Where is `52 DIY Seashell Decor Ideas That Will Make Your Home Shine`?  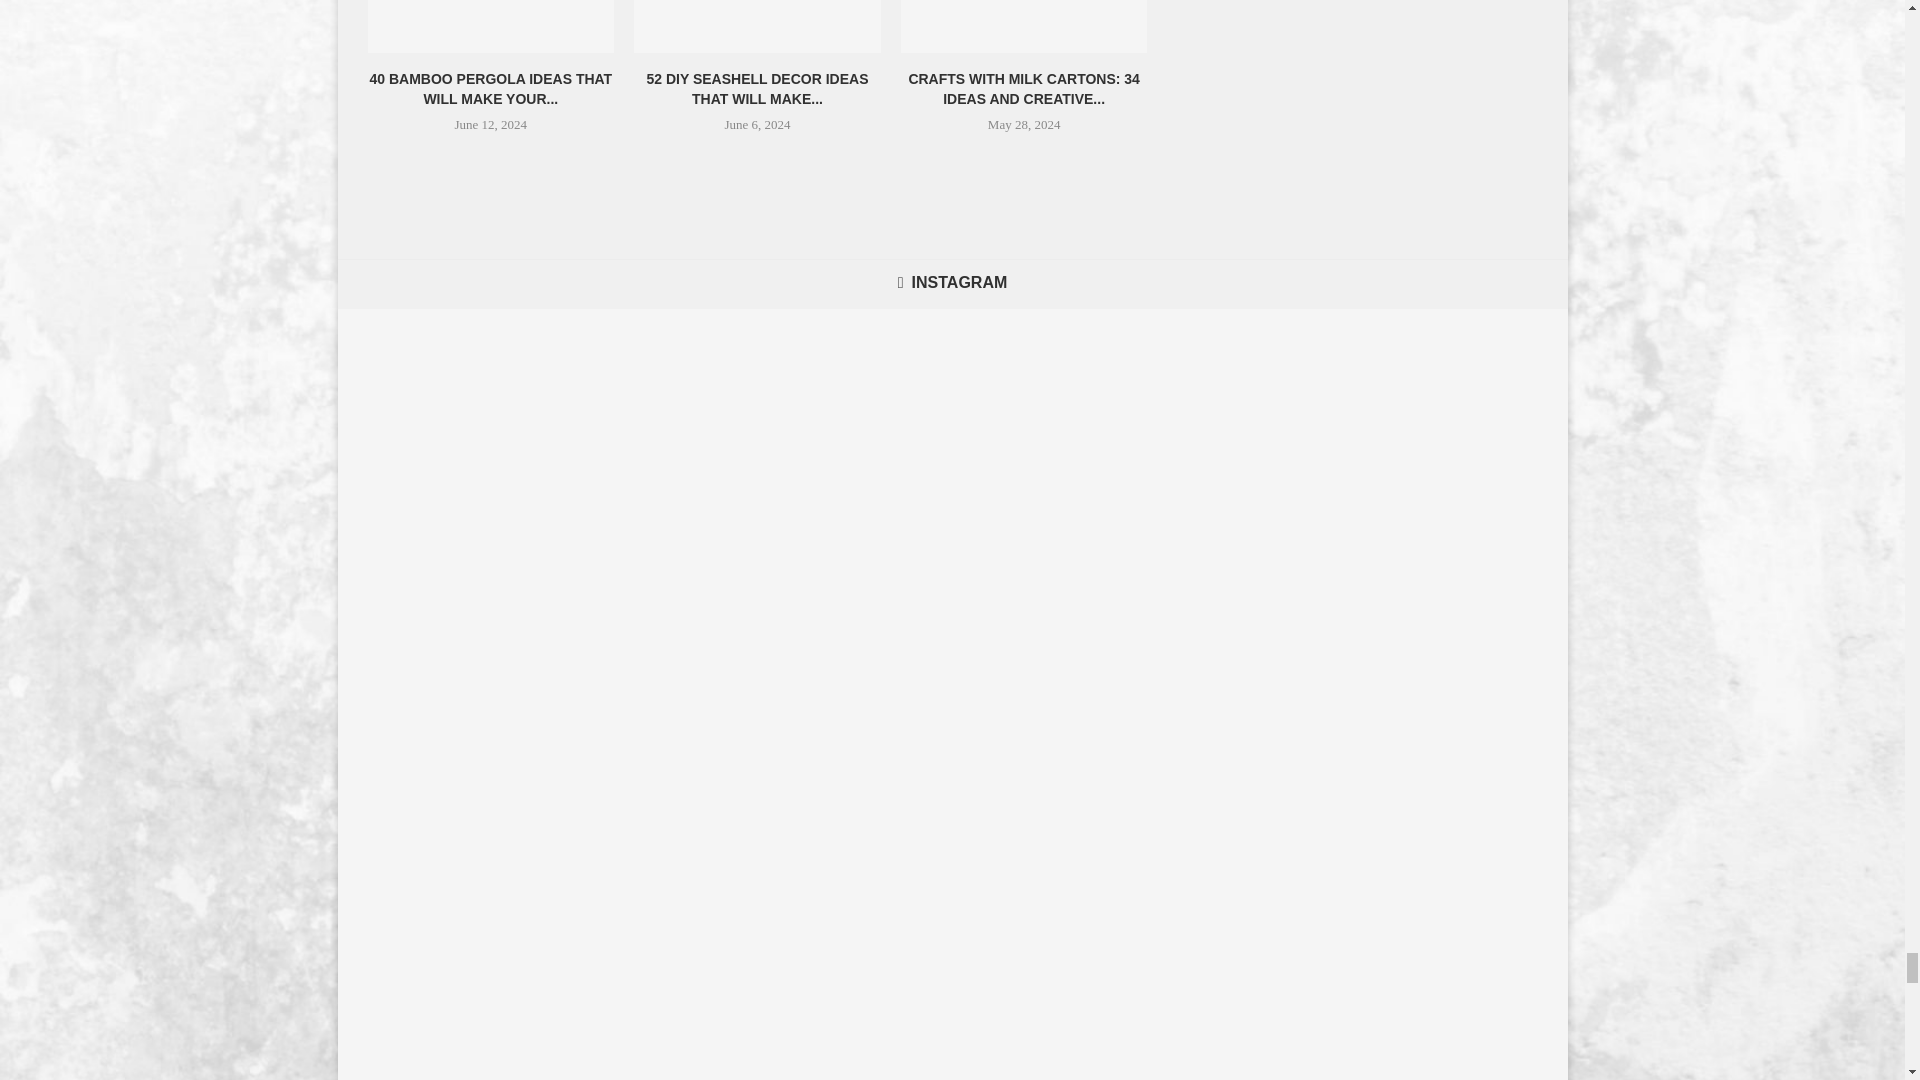
52 DIY Seashell Decor Ideas That Will Make Your Home Shine is located at coordinates (757, 26).